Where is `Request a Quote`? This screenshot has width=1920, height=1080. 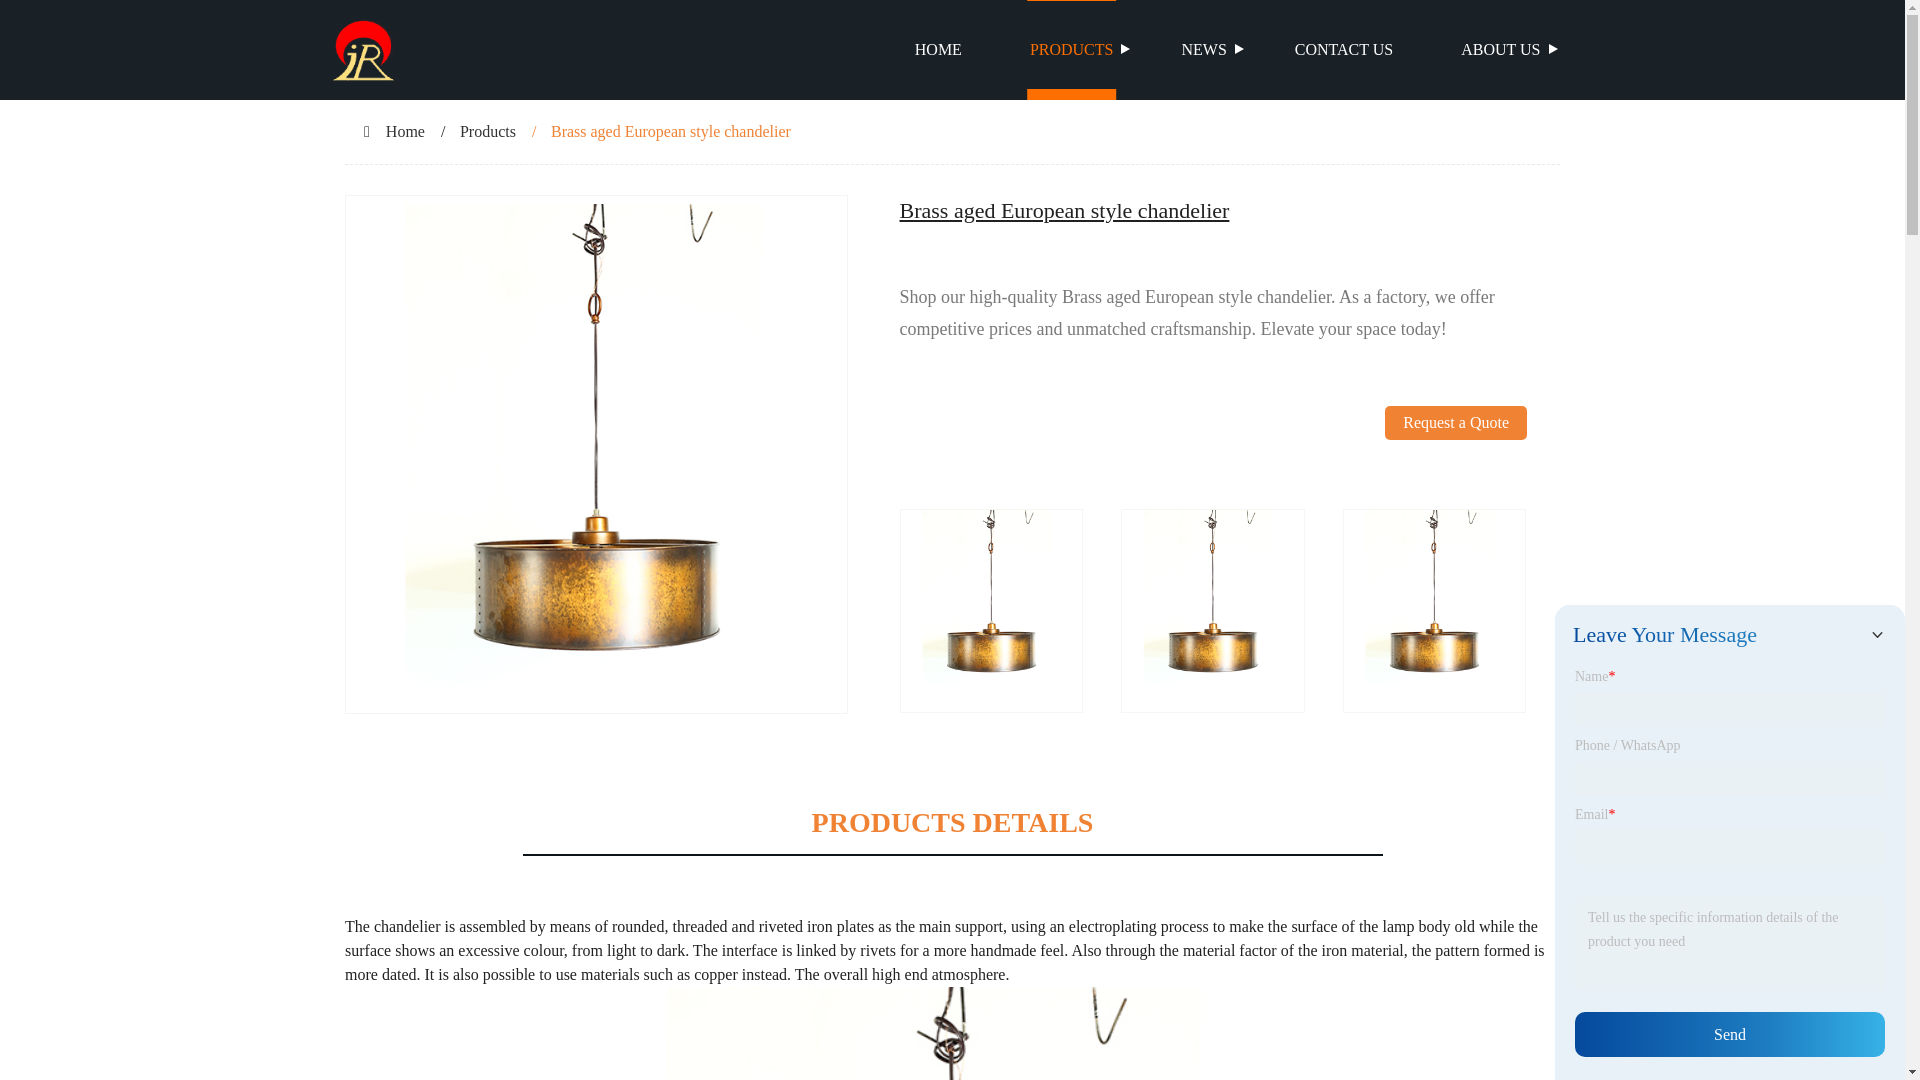
Request a Quote is located at coordinates (1455, 457).